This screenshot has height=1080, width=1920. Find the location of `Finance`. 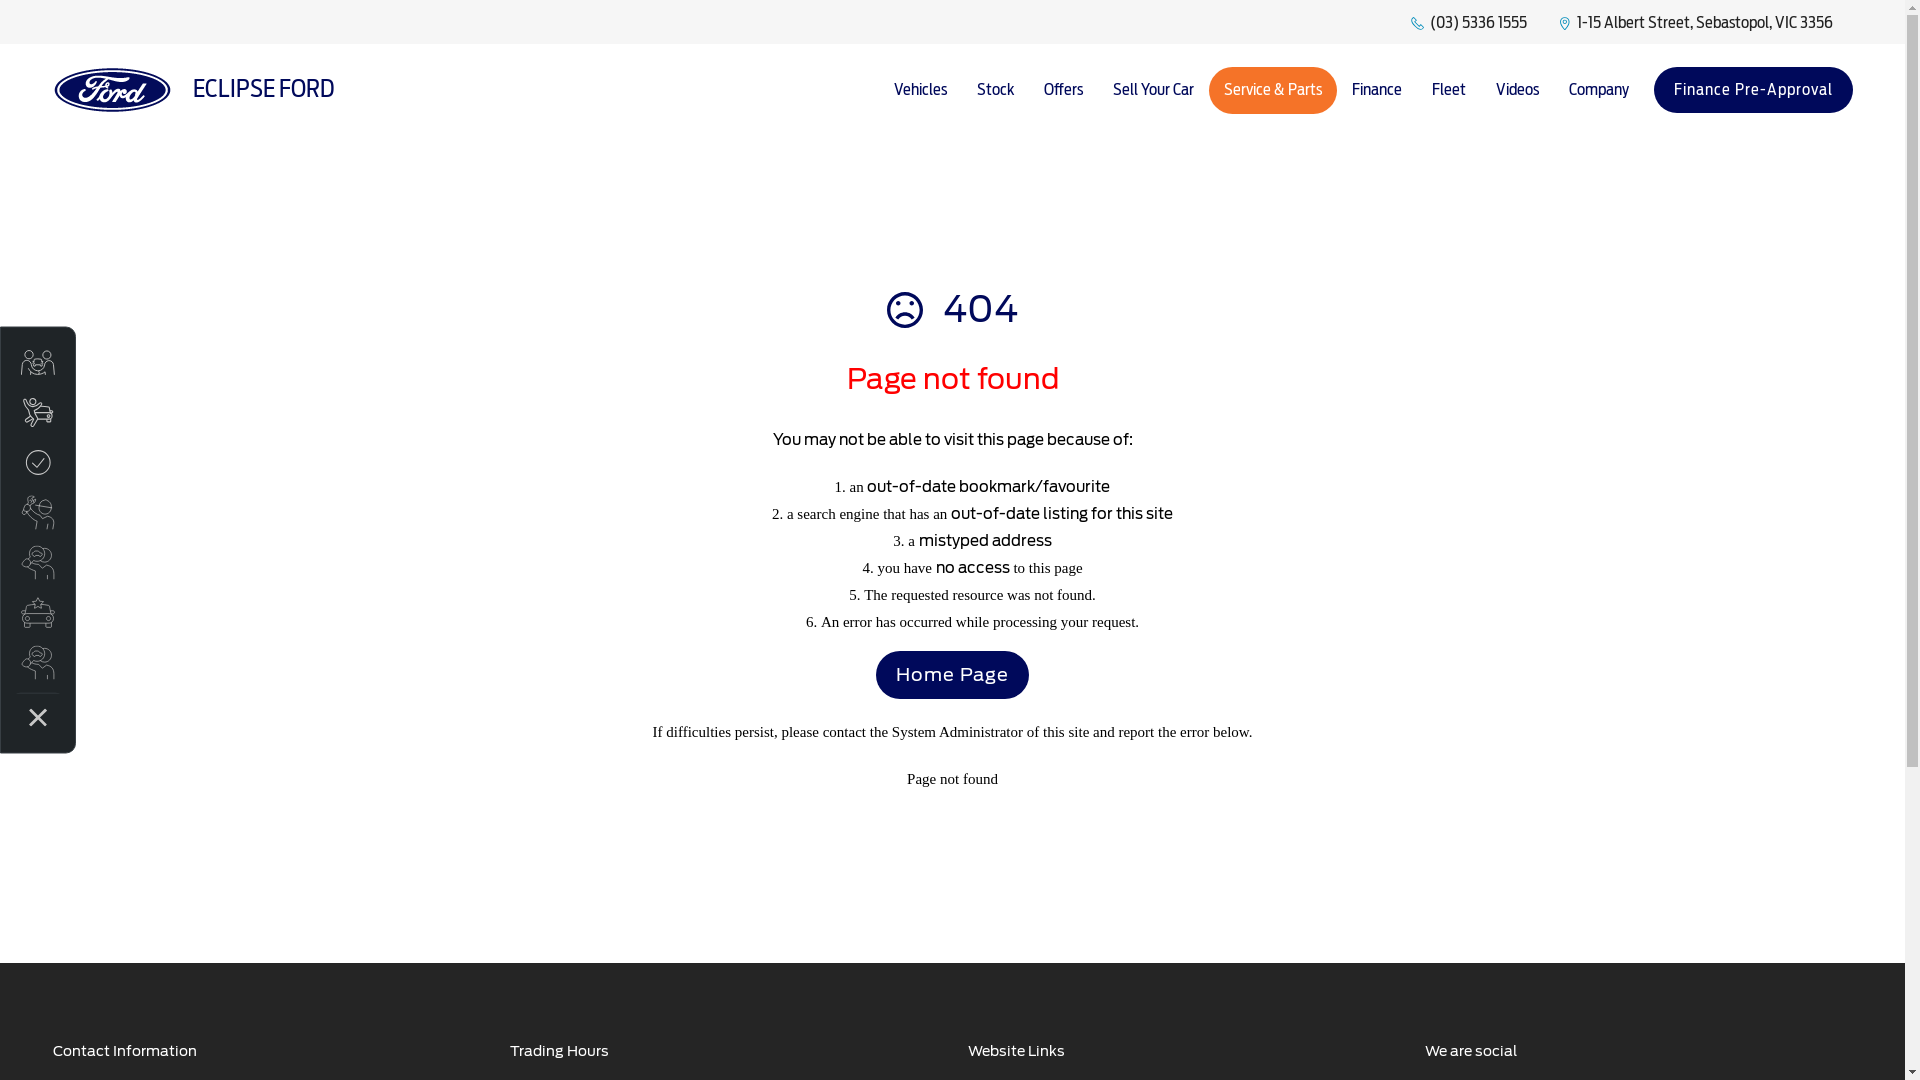

Finance is located at coordinates (1376, 90).